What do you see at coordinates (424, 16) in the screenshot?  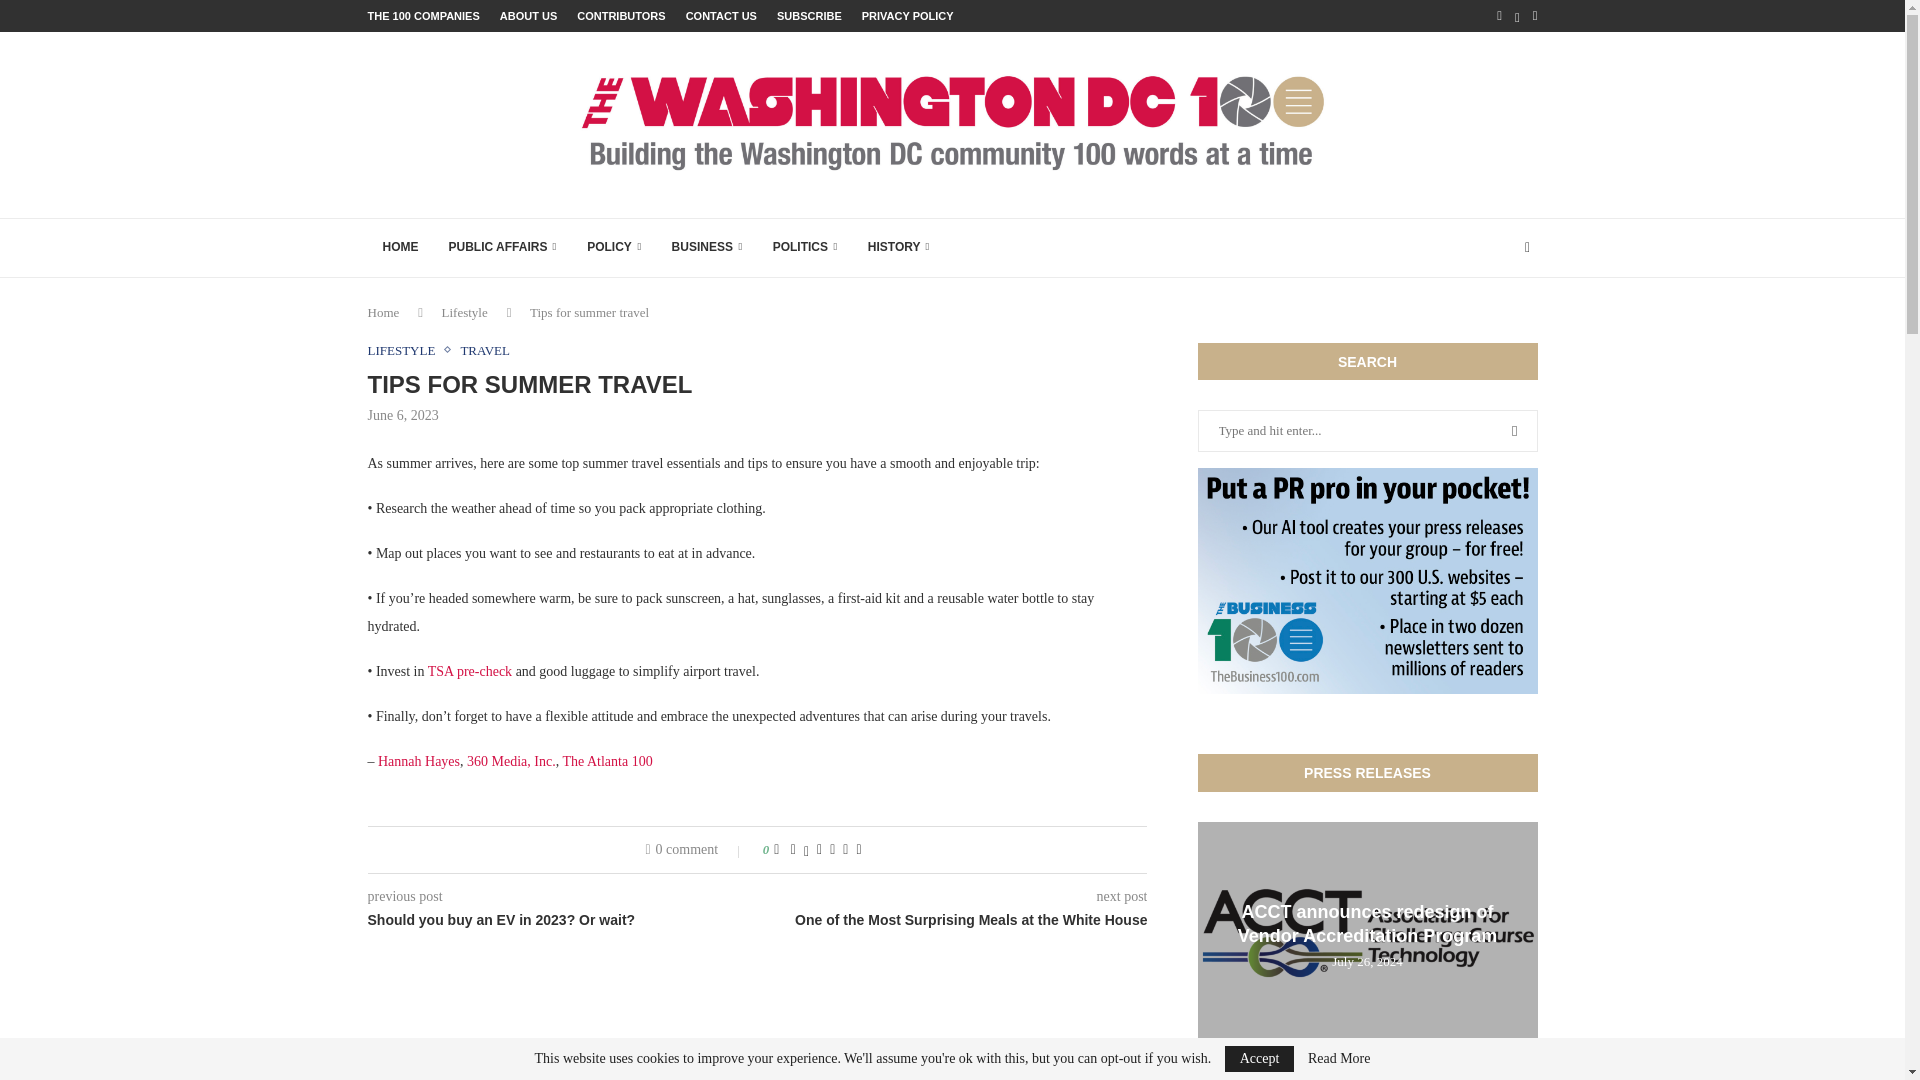 I see `THE 100 COMPANIES` at bounding box center [424, 16].